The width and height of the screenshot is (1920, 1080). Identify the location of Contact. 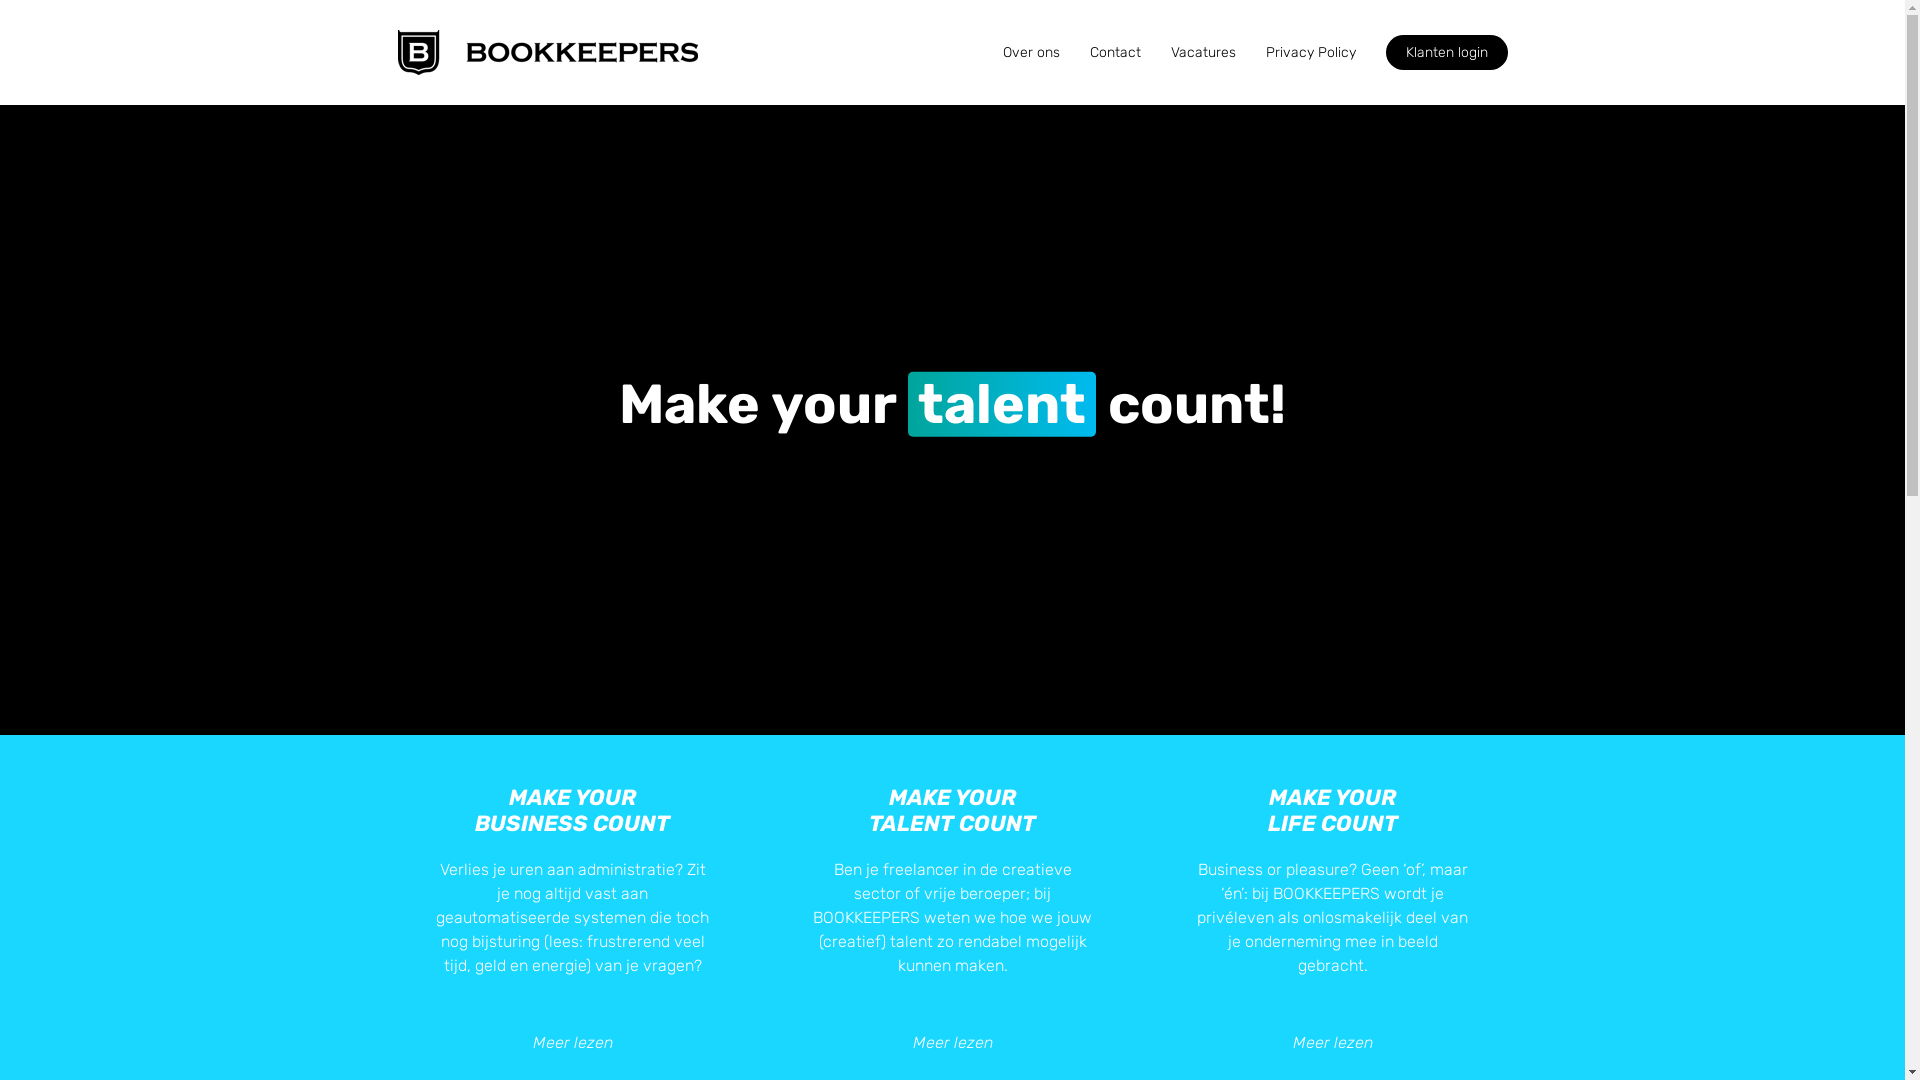
(1116, 52).